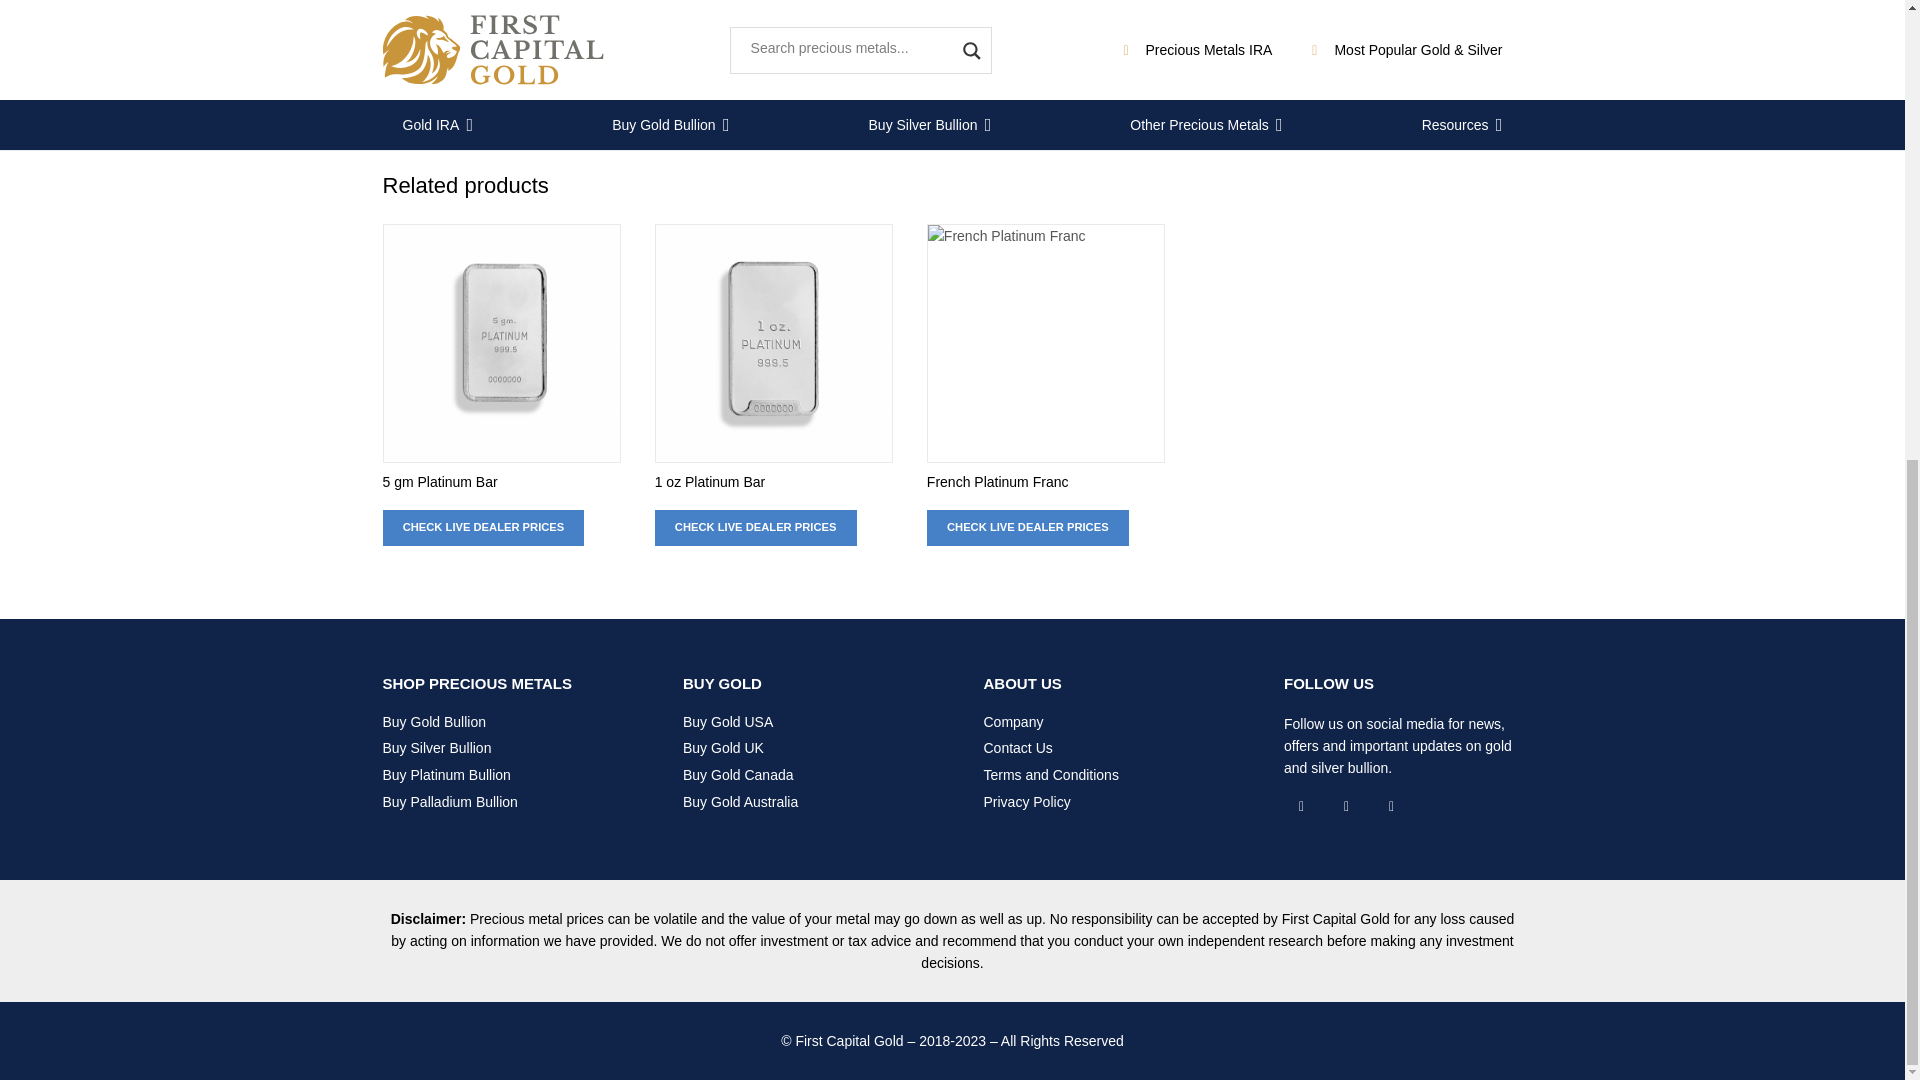 The width and height of the screenshot is (1920, 1080). Describe the element at coordinates (1346, 806) in the screenshot. I see `Twitter` at that location.